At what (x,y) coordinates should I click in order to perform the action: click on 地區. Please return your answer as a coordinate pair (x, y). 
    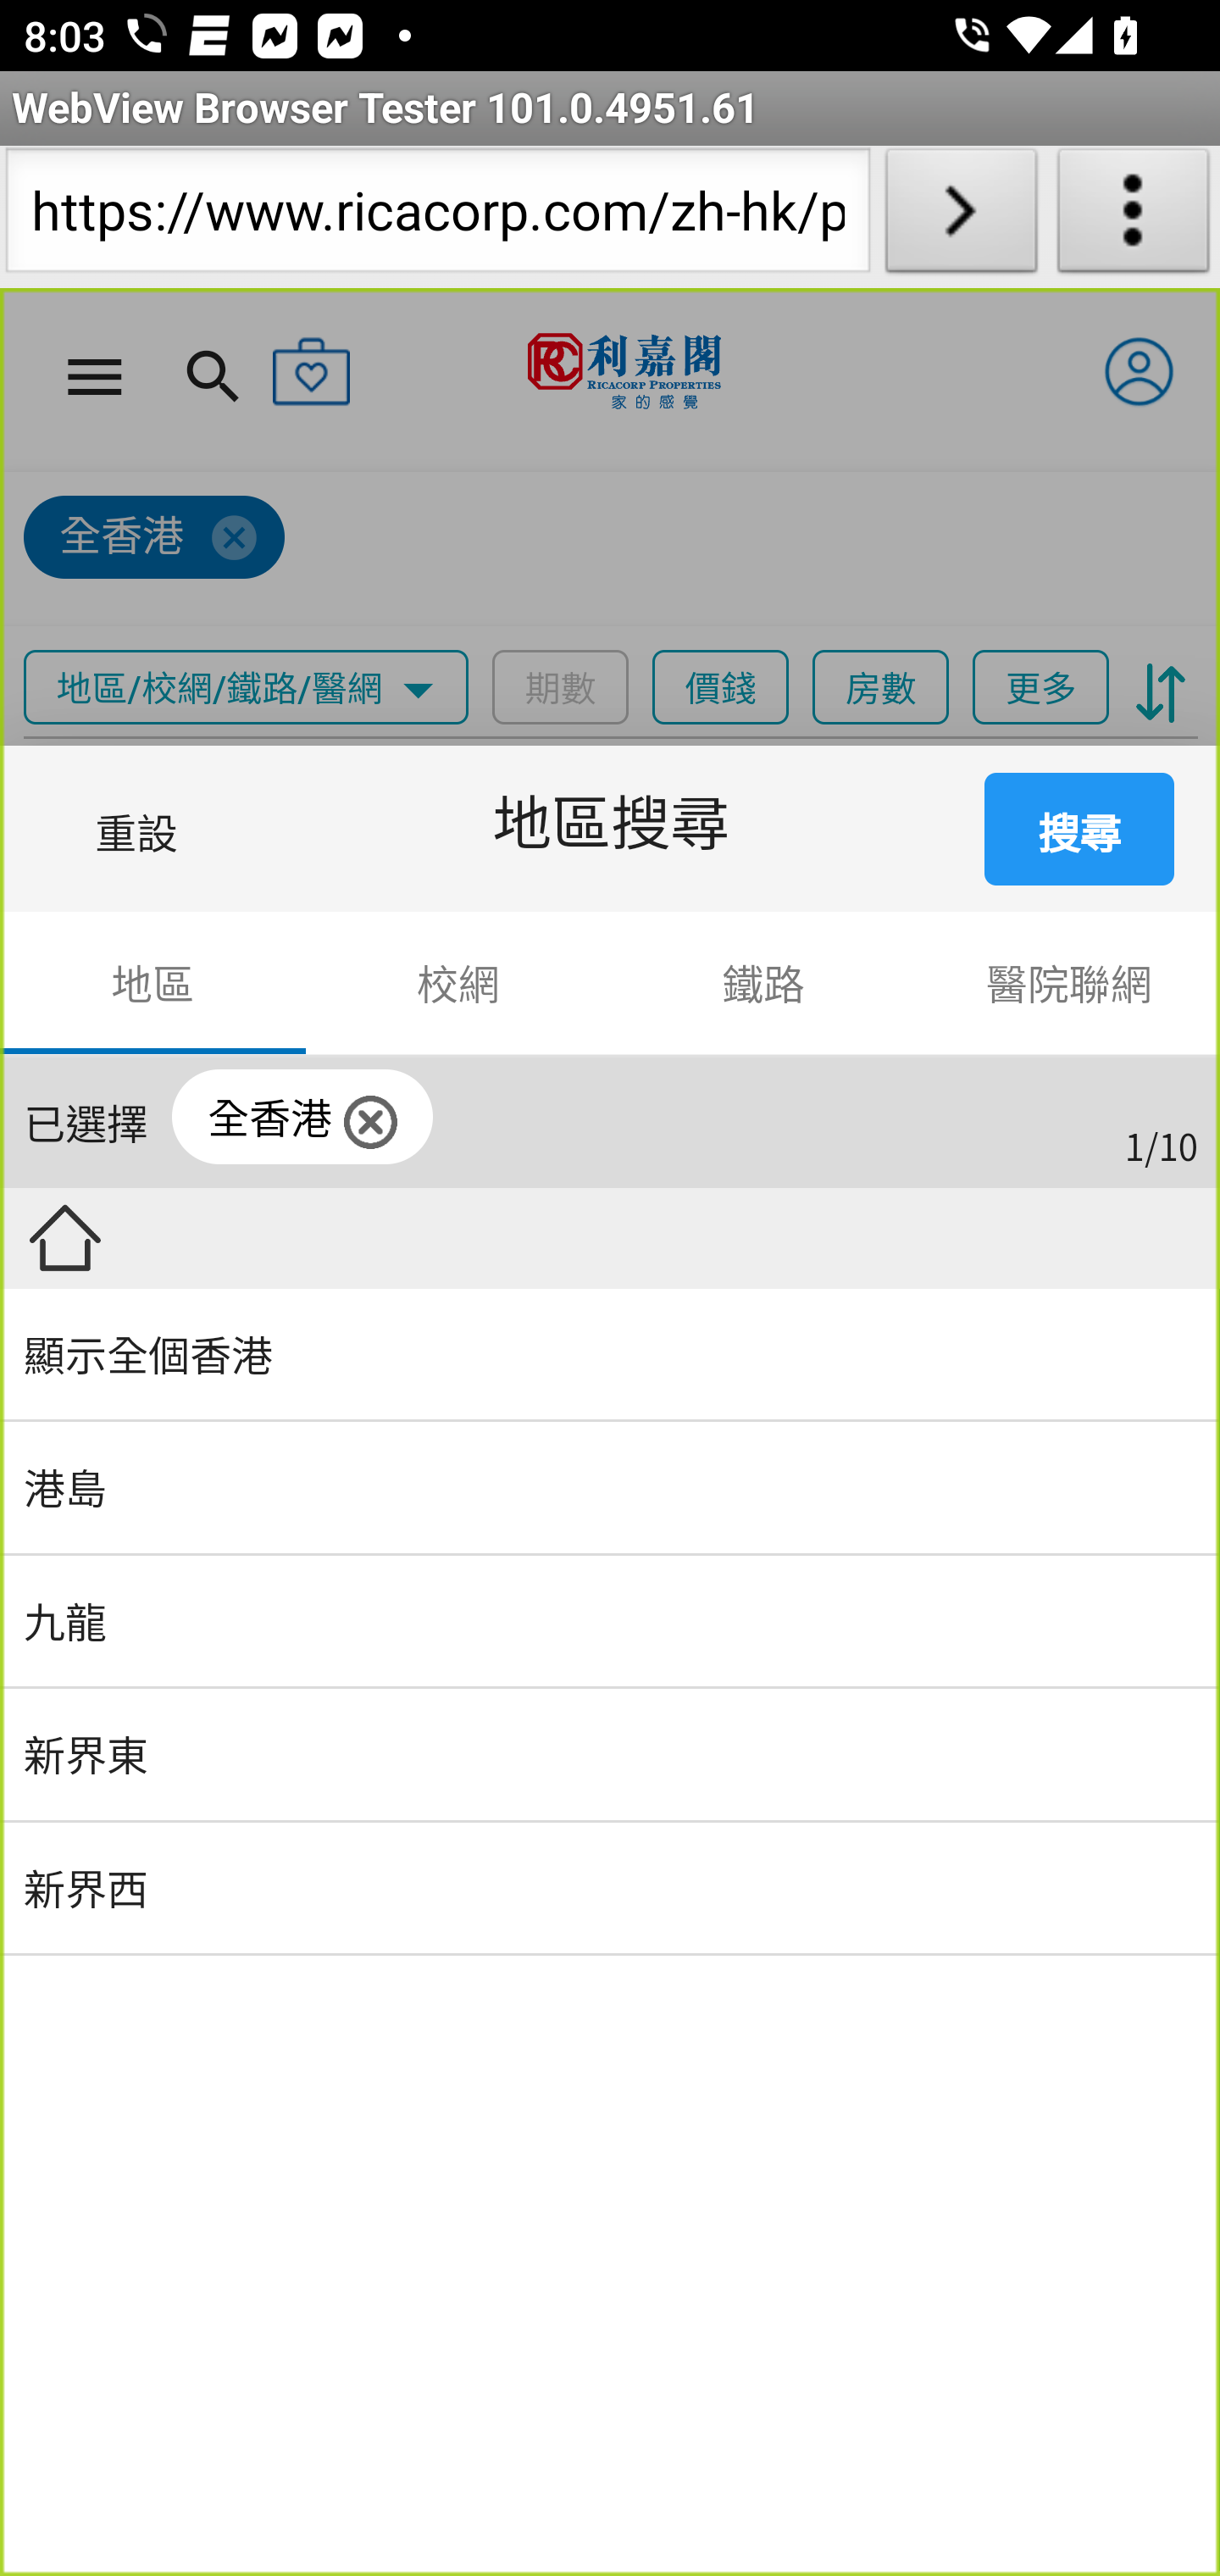
    Looking at the image, I should click on (154, 984).